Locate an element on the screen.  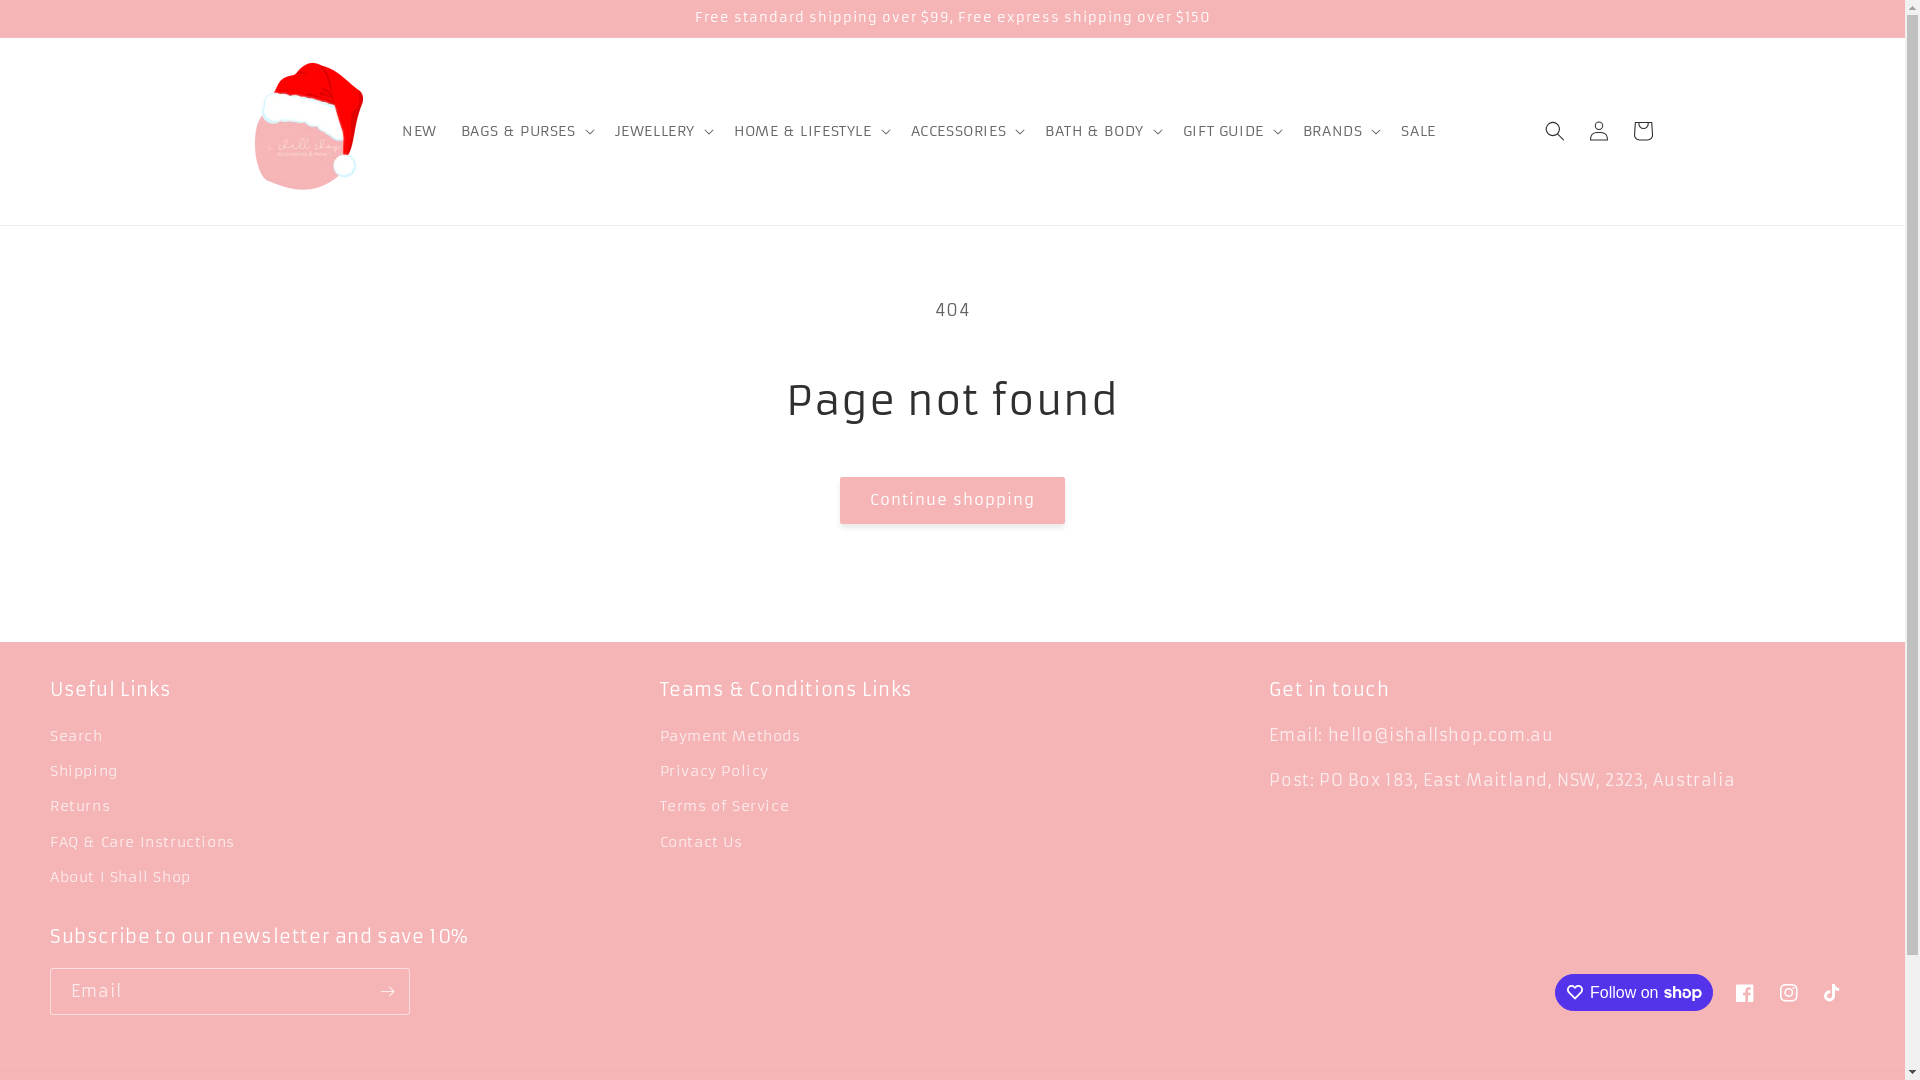
Continue shopping is located at coordinates (952, 500).